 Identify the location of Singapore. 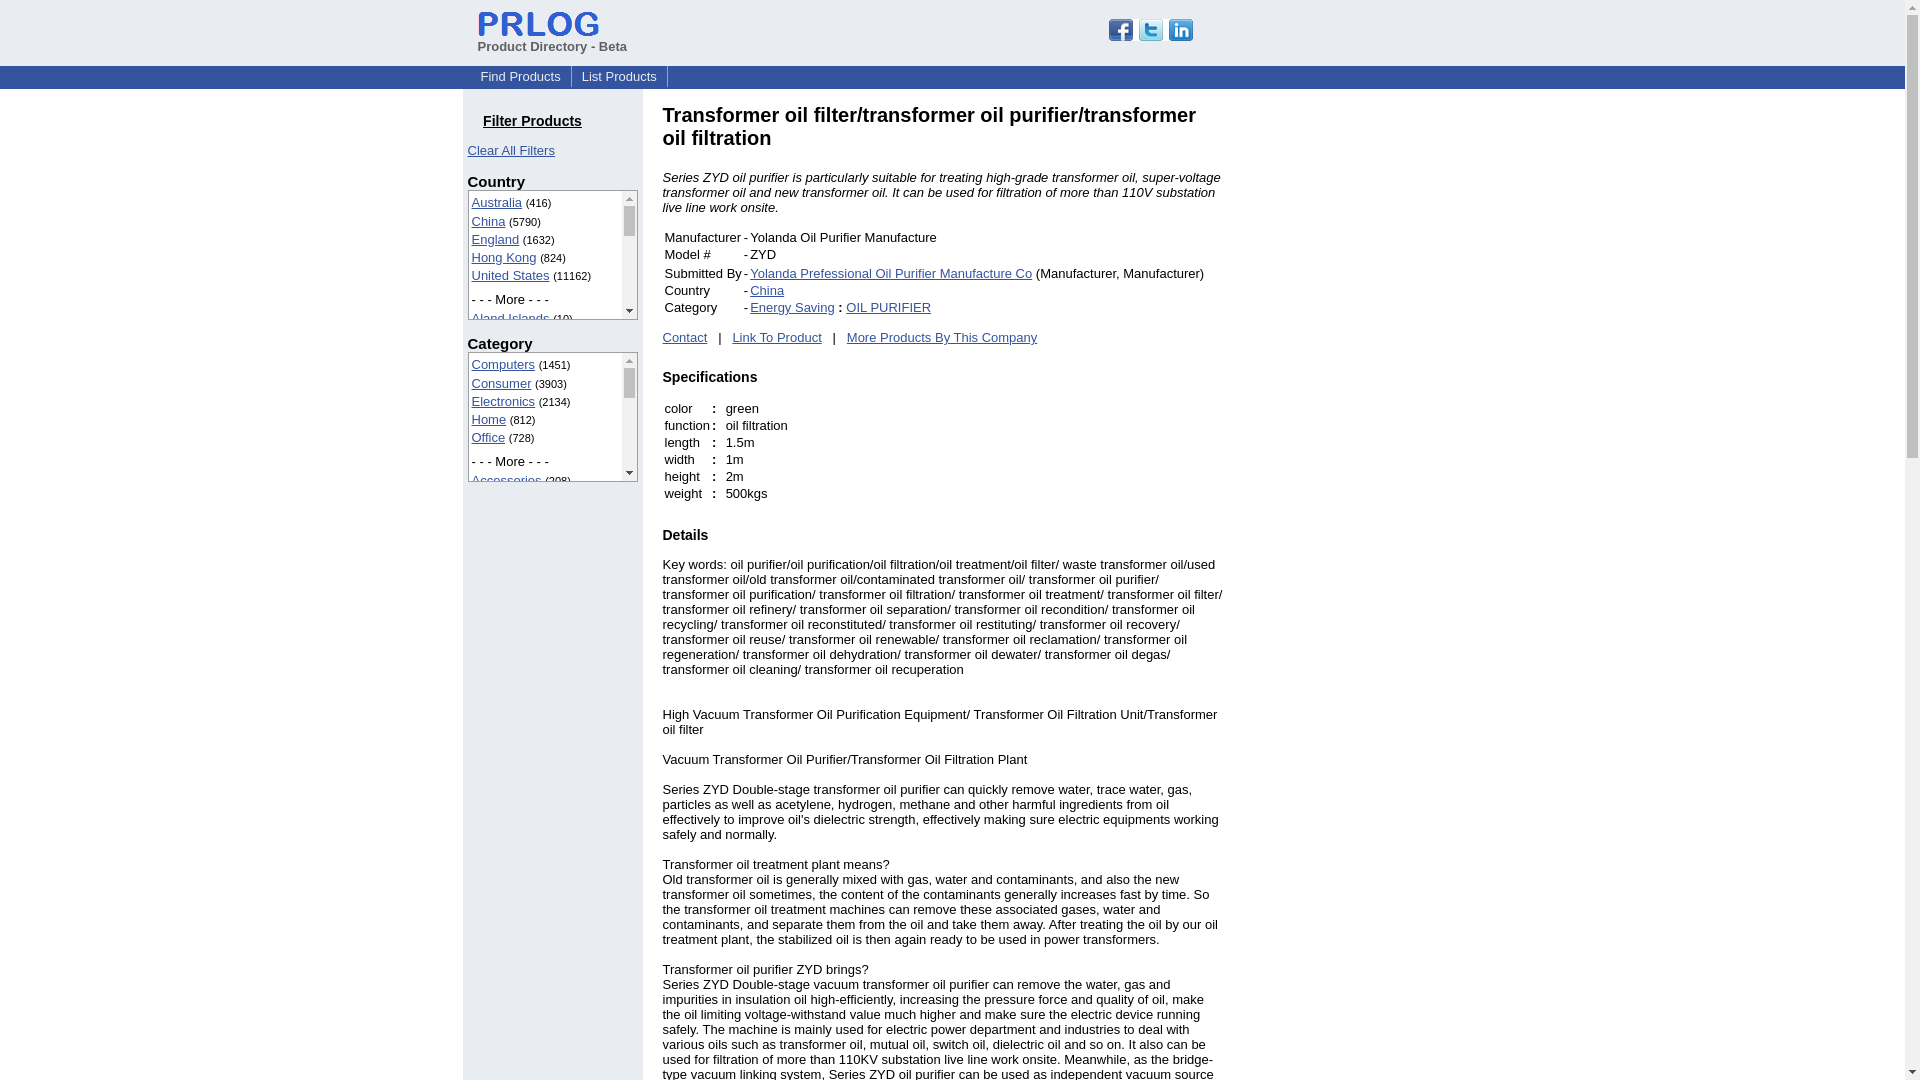
(502, 790).